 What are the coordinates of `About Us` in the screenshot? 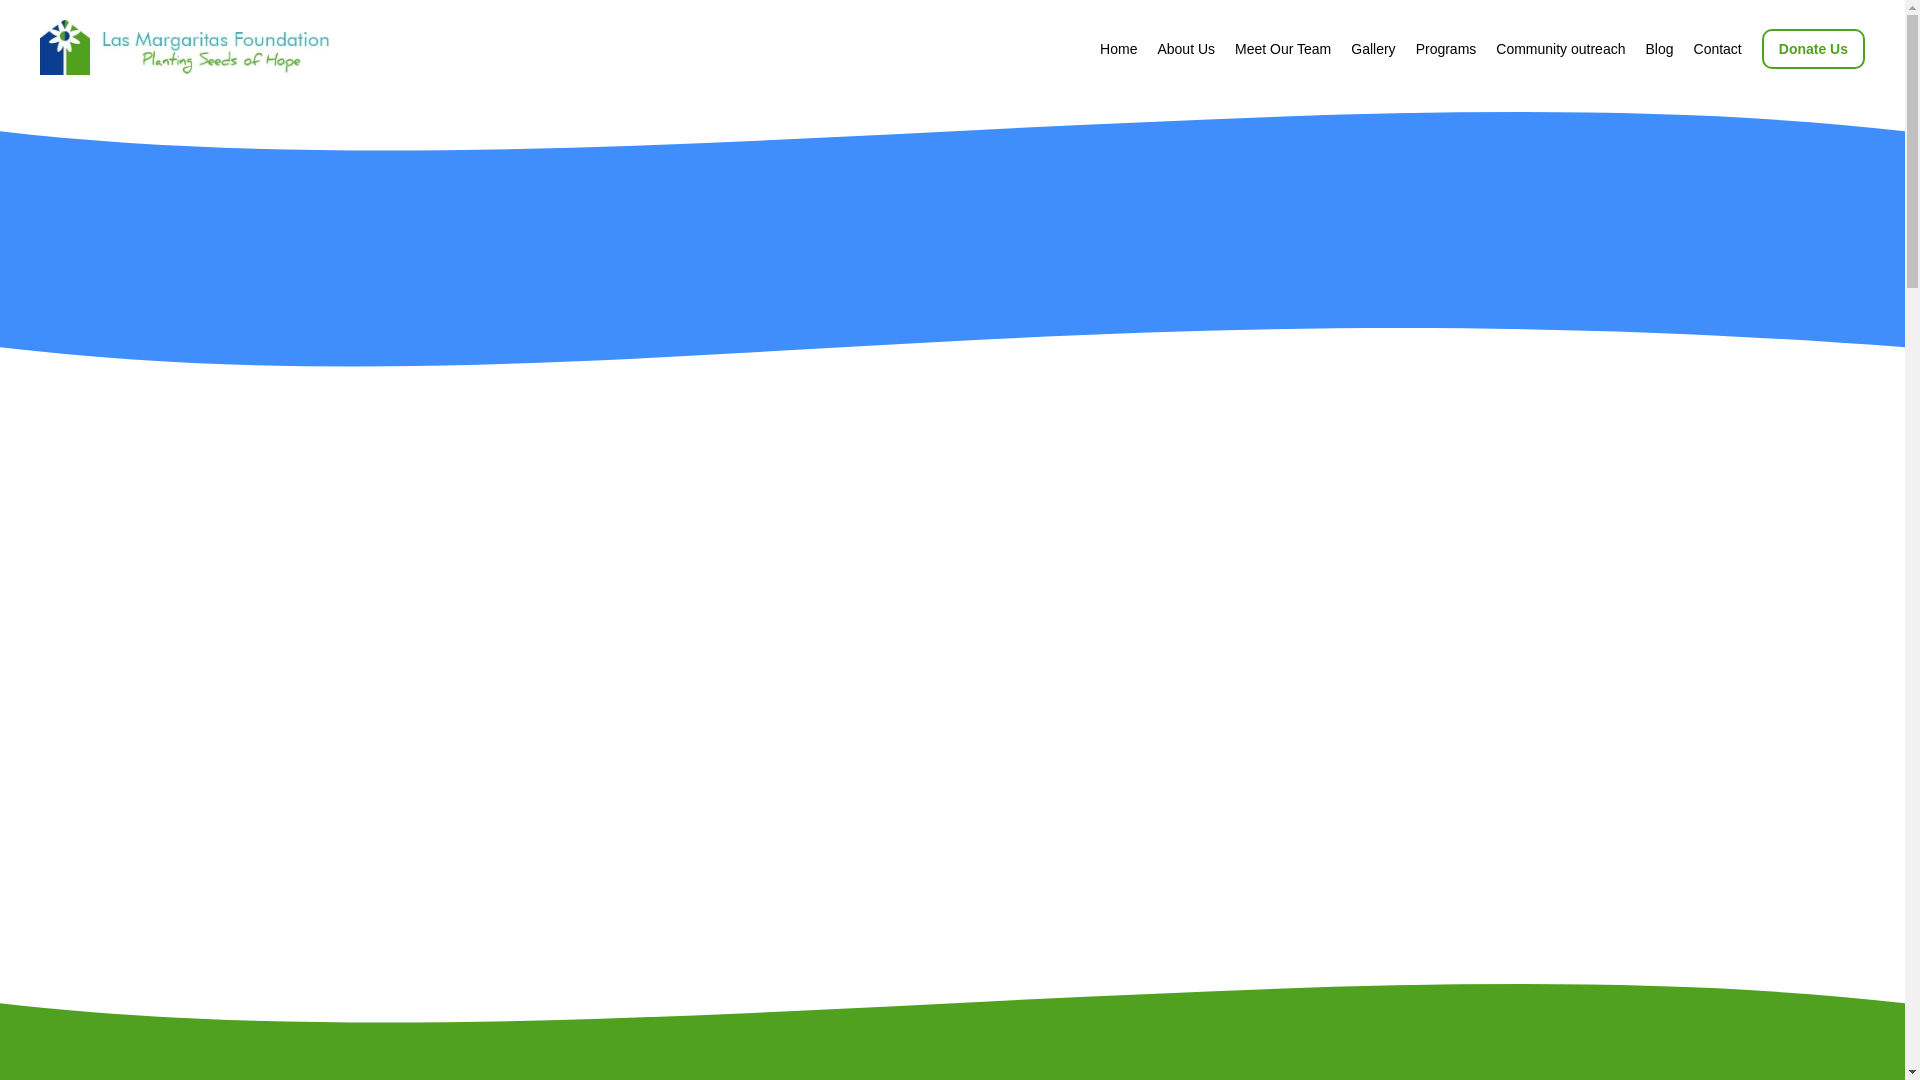 It's located at (1186, 49).